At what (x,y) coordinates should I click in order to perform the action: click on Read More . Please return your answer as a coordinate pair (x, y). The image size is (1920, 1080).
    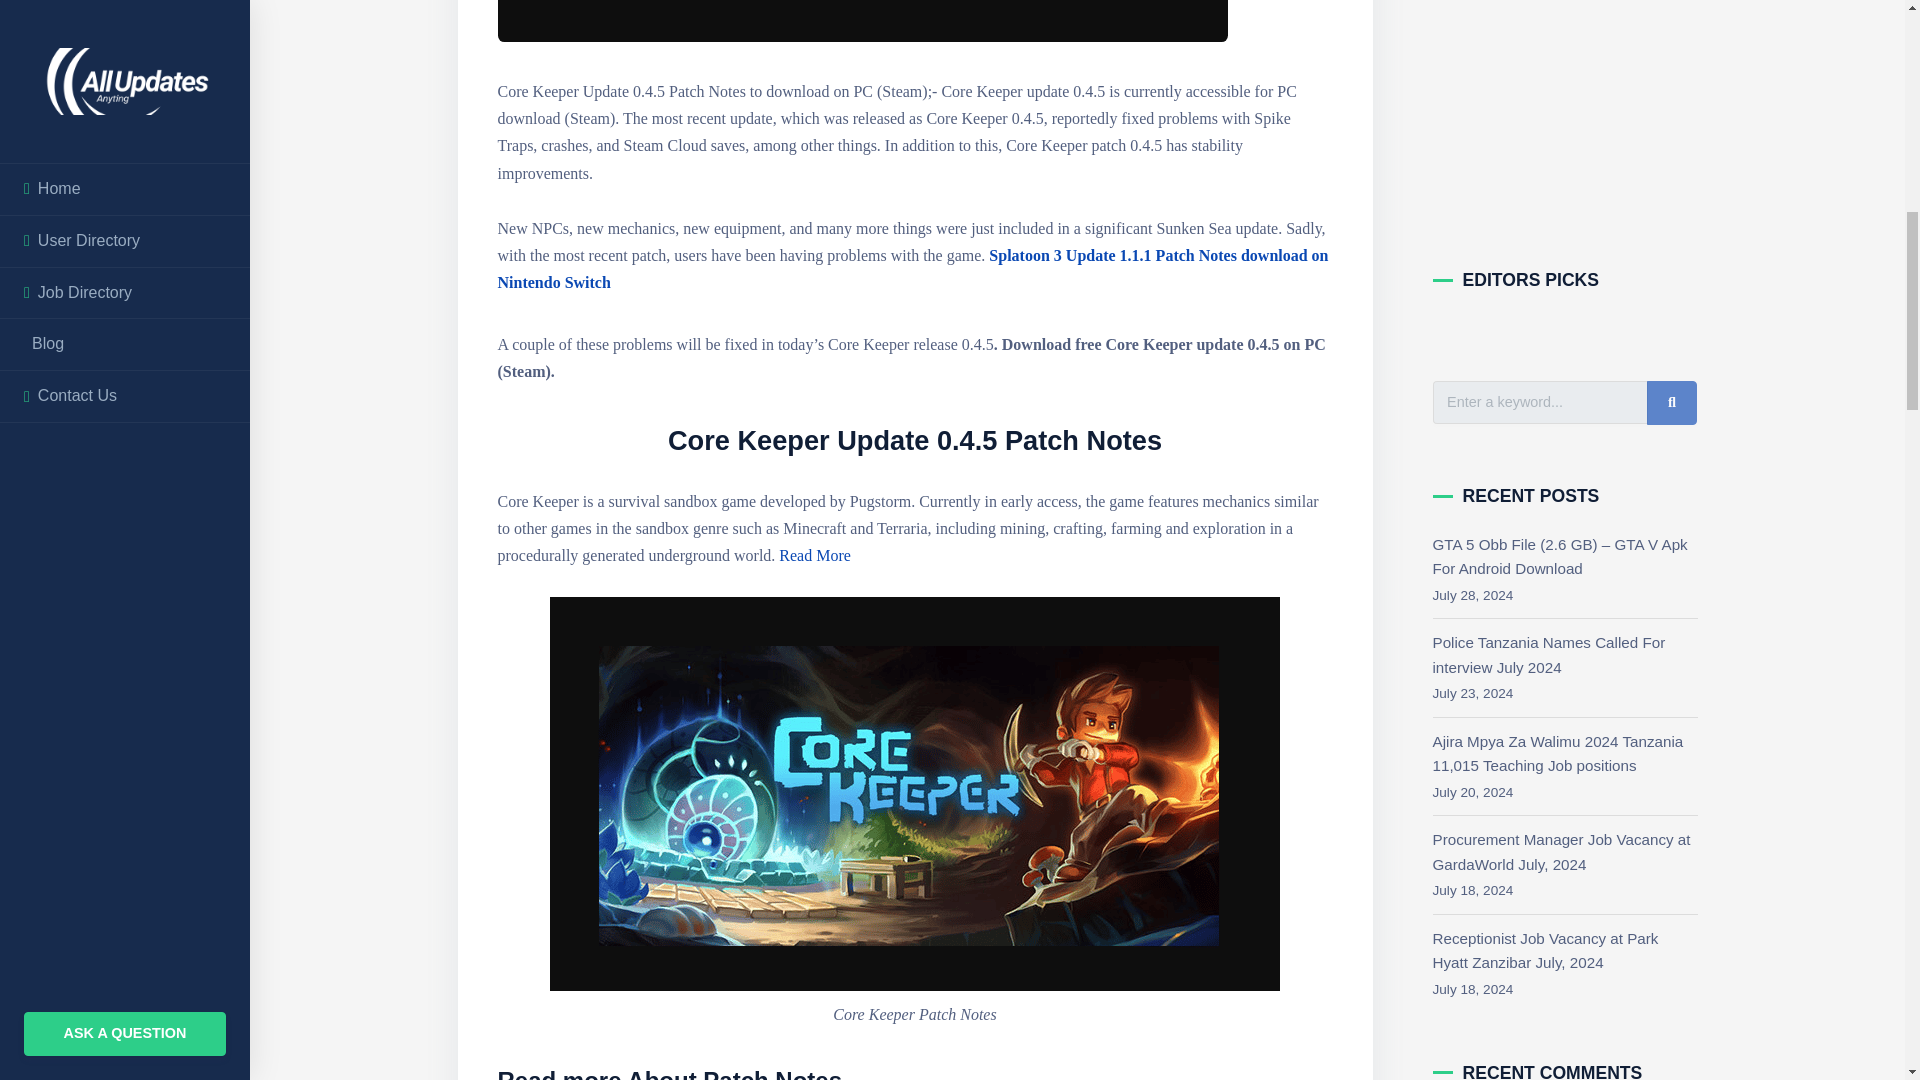
    Looking at the image, I should click on (816, 554).